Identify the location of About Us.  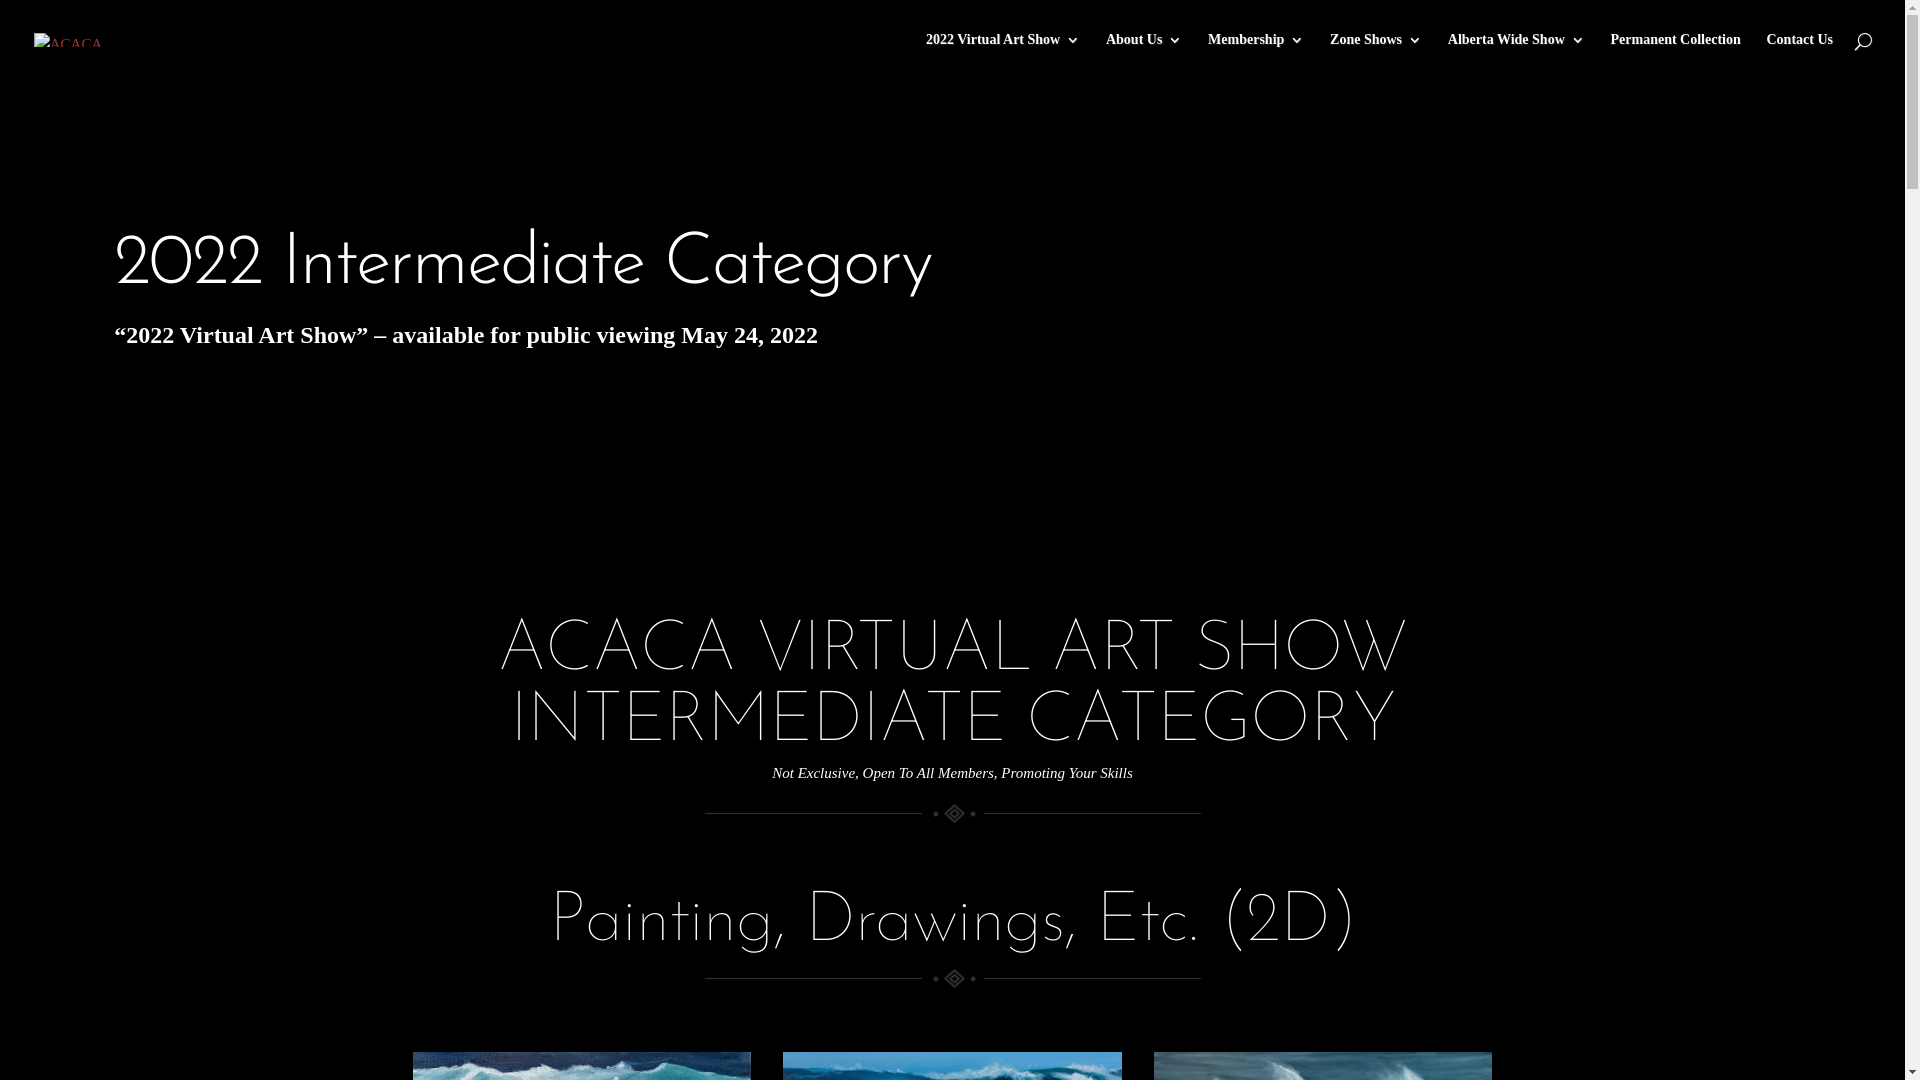
(1144, 56).